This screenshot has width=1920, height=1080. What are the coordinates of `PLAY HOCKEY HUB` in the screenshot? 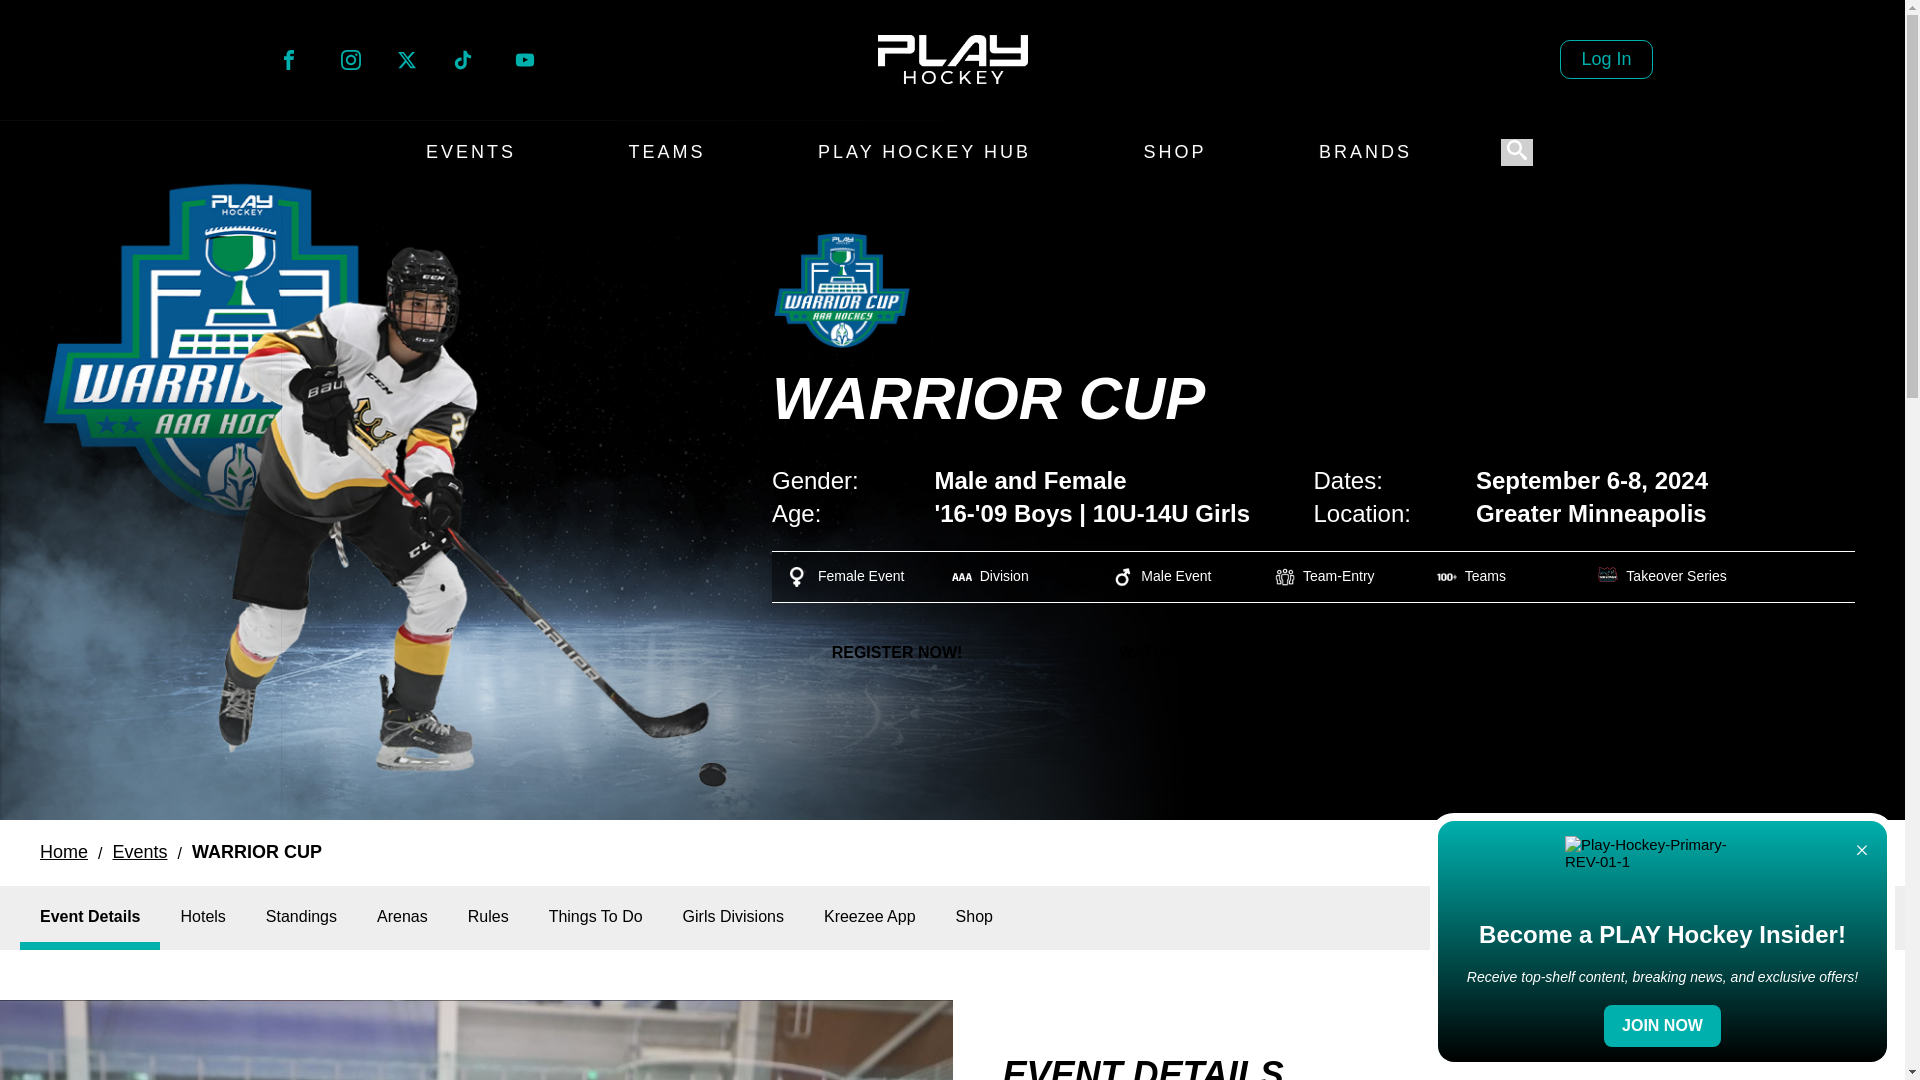 It's located at (488, 917).